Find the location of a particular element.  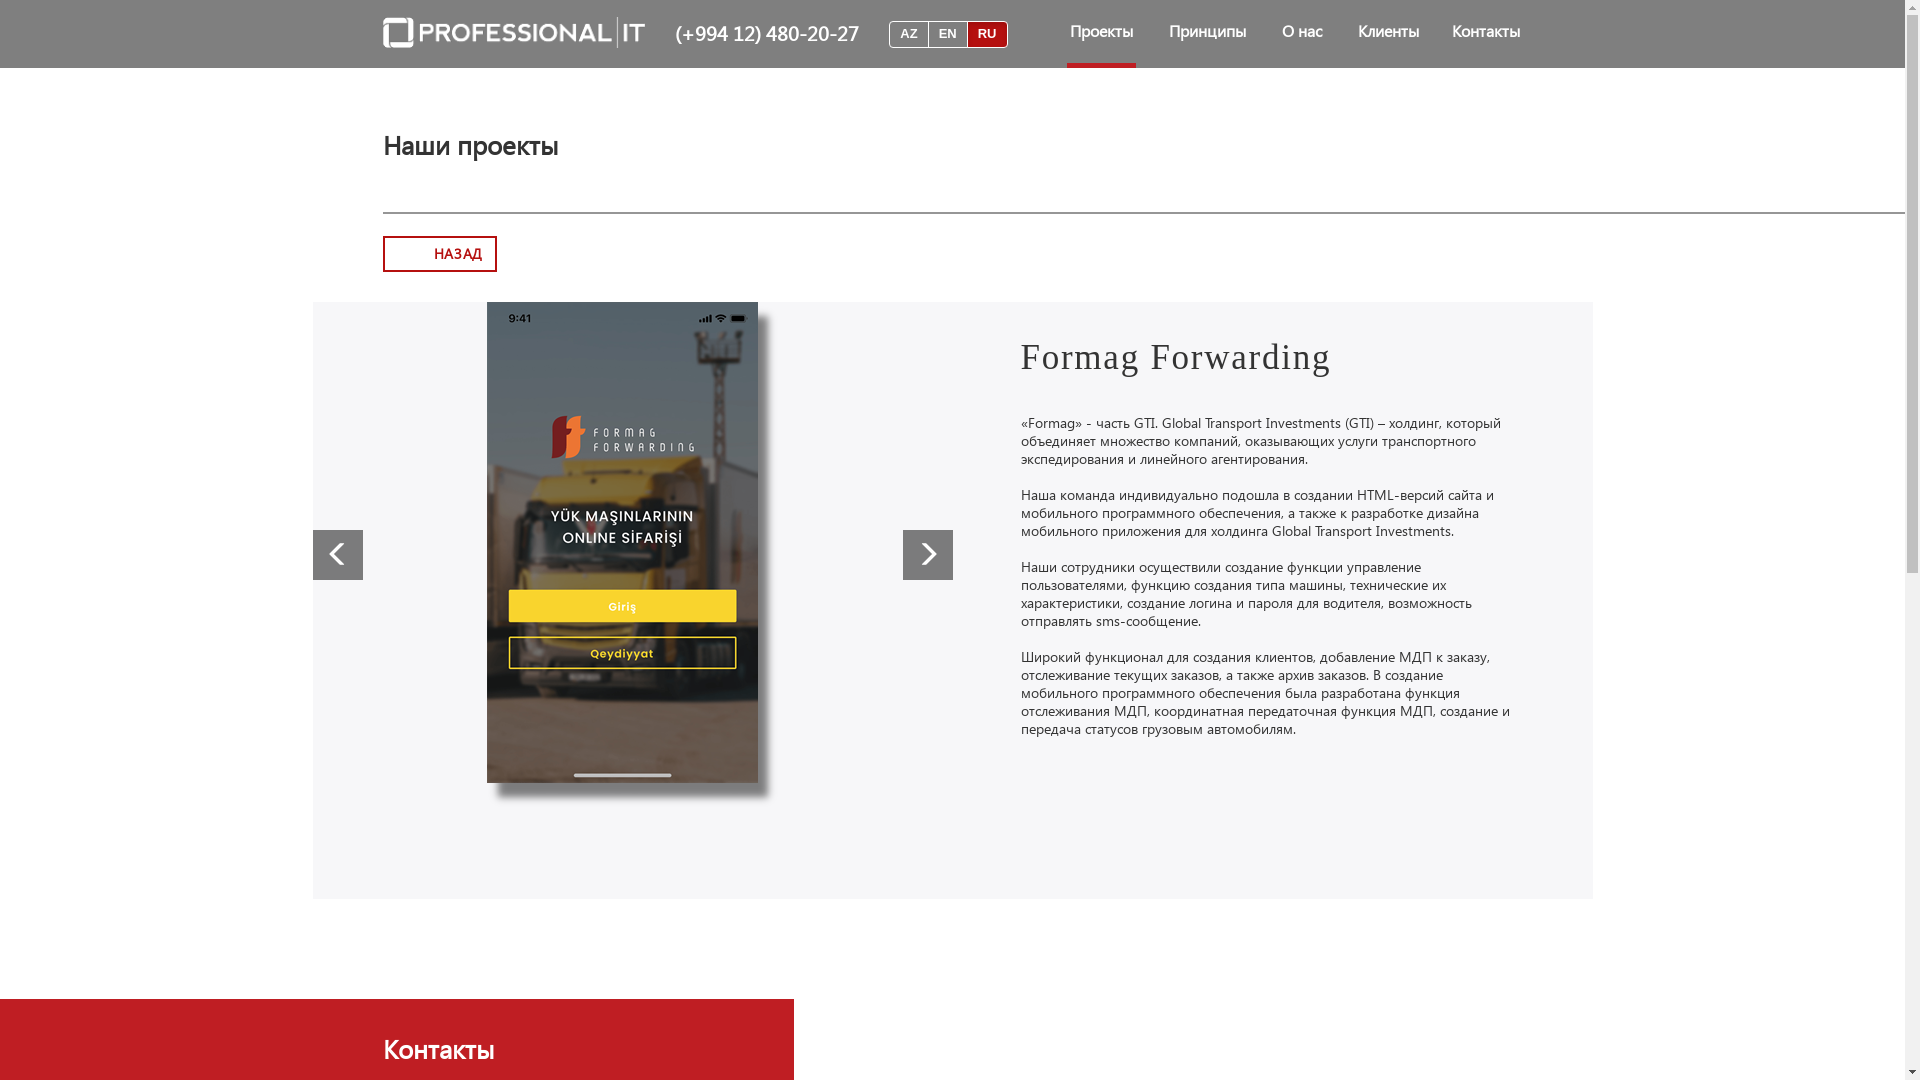

RU is located at coordinates (988, 34).